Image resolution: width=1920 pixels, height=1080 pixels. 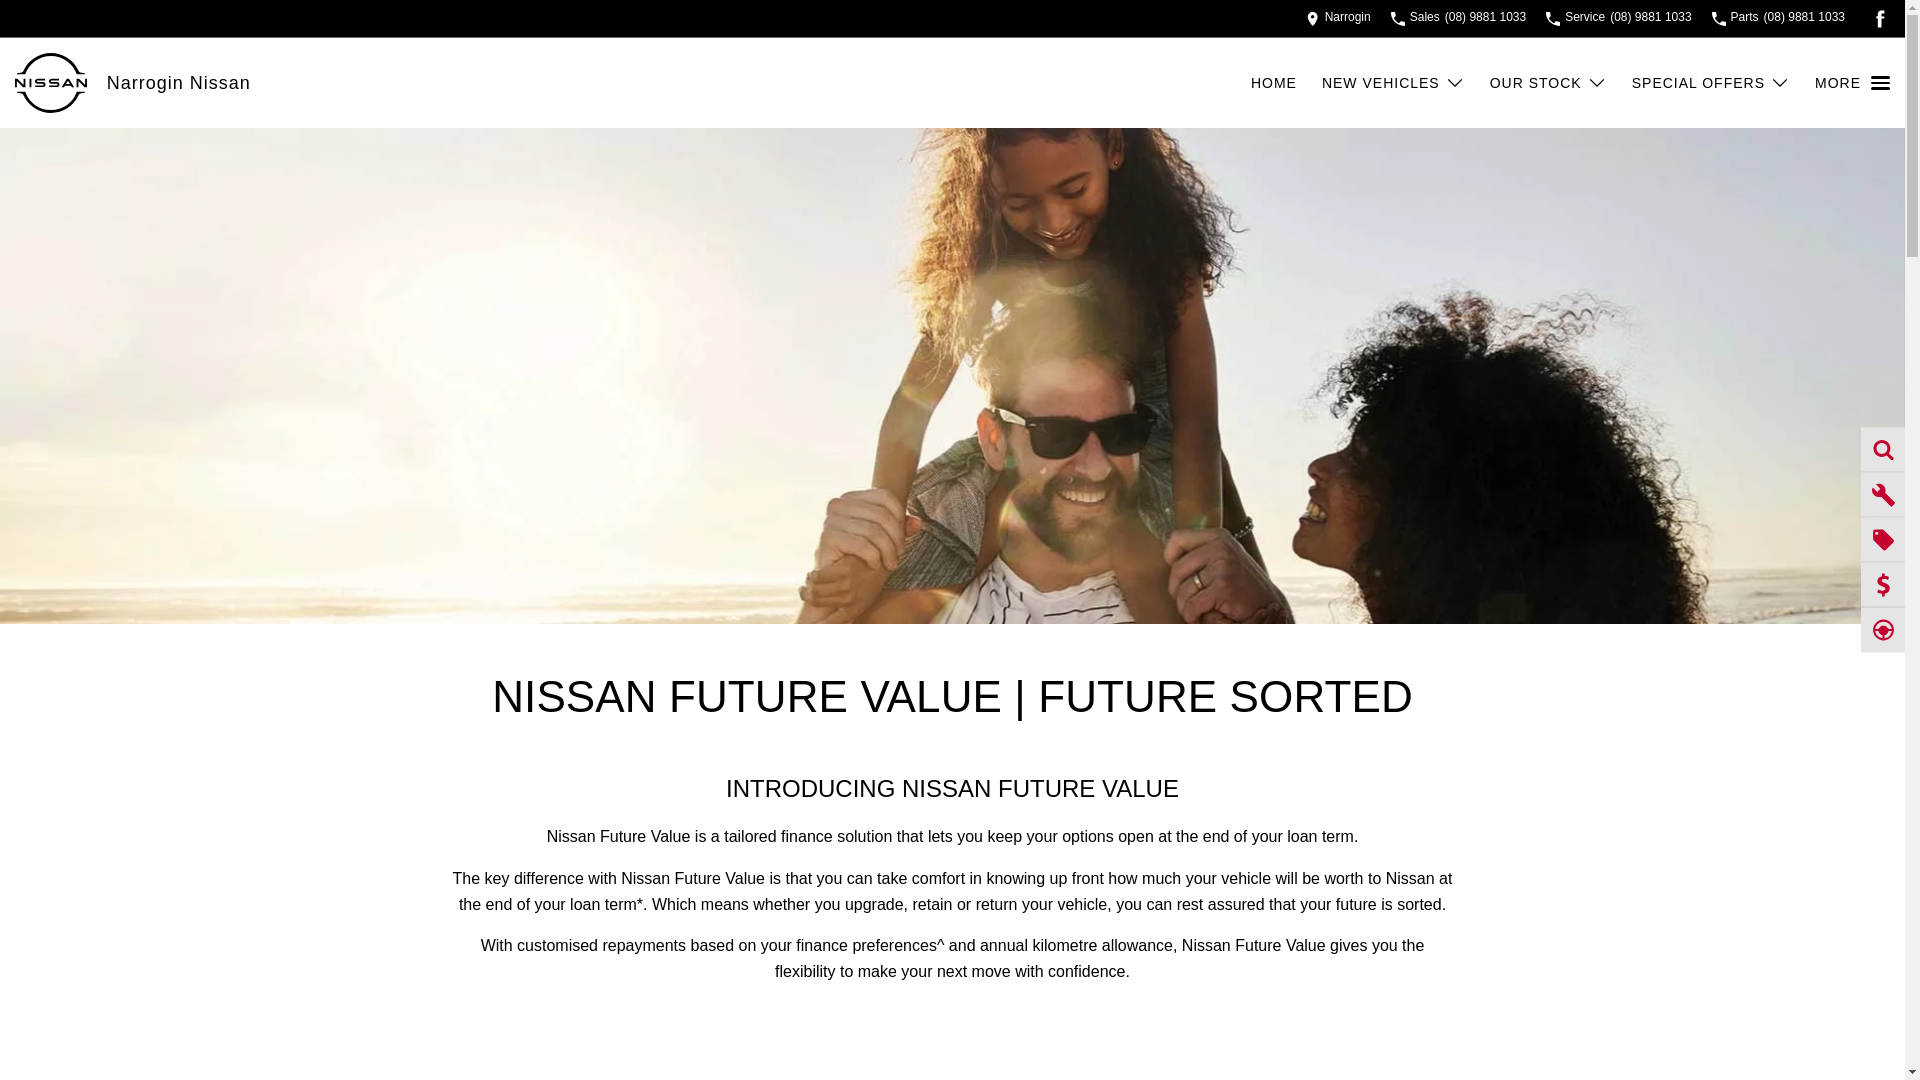 I want to click on Narrogin, so click(x=1338, y=18).